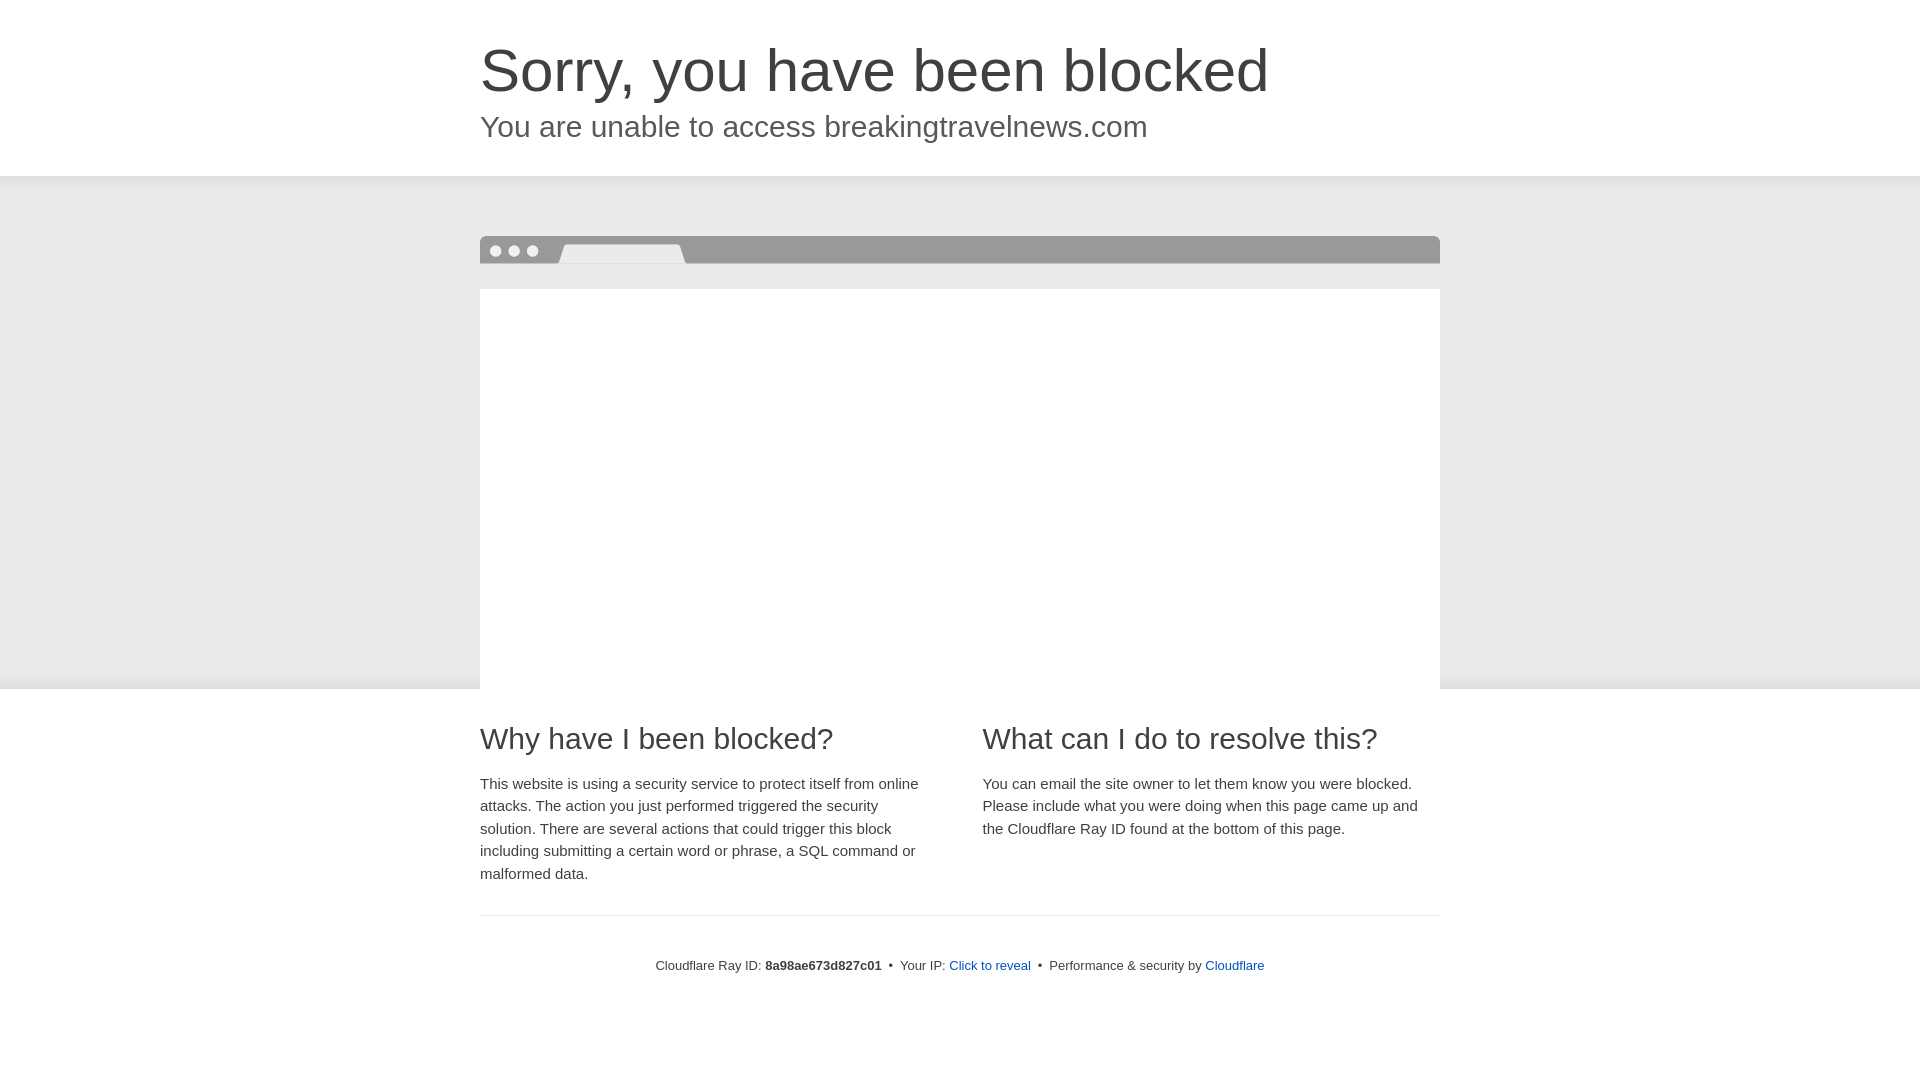 Image resolution: width=1920 pixels, height=1080 pixels. Describe the element at coordinates (990, 966) in the screenshot. I see `Click to reveal` at that location.